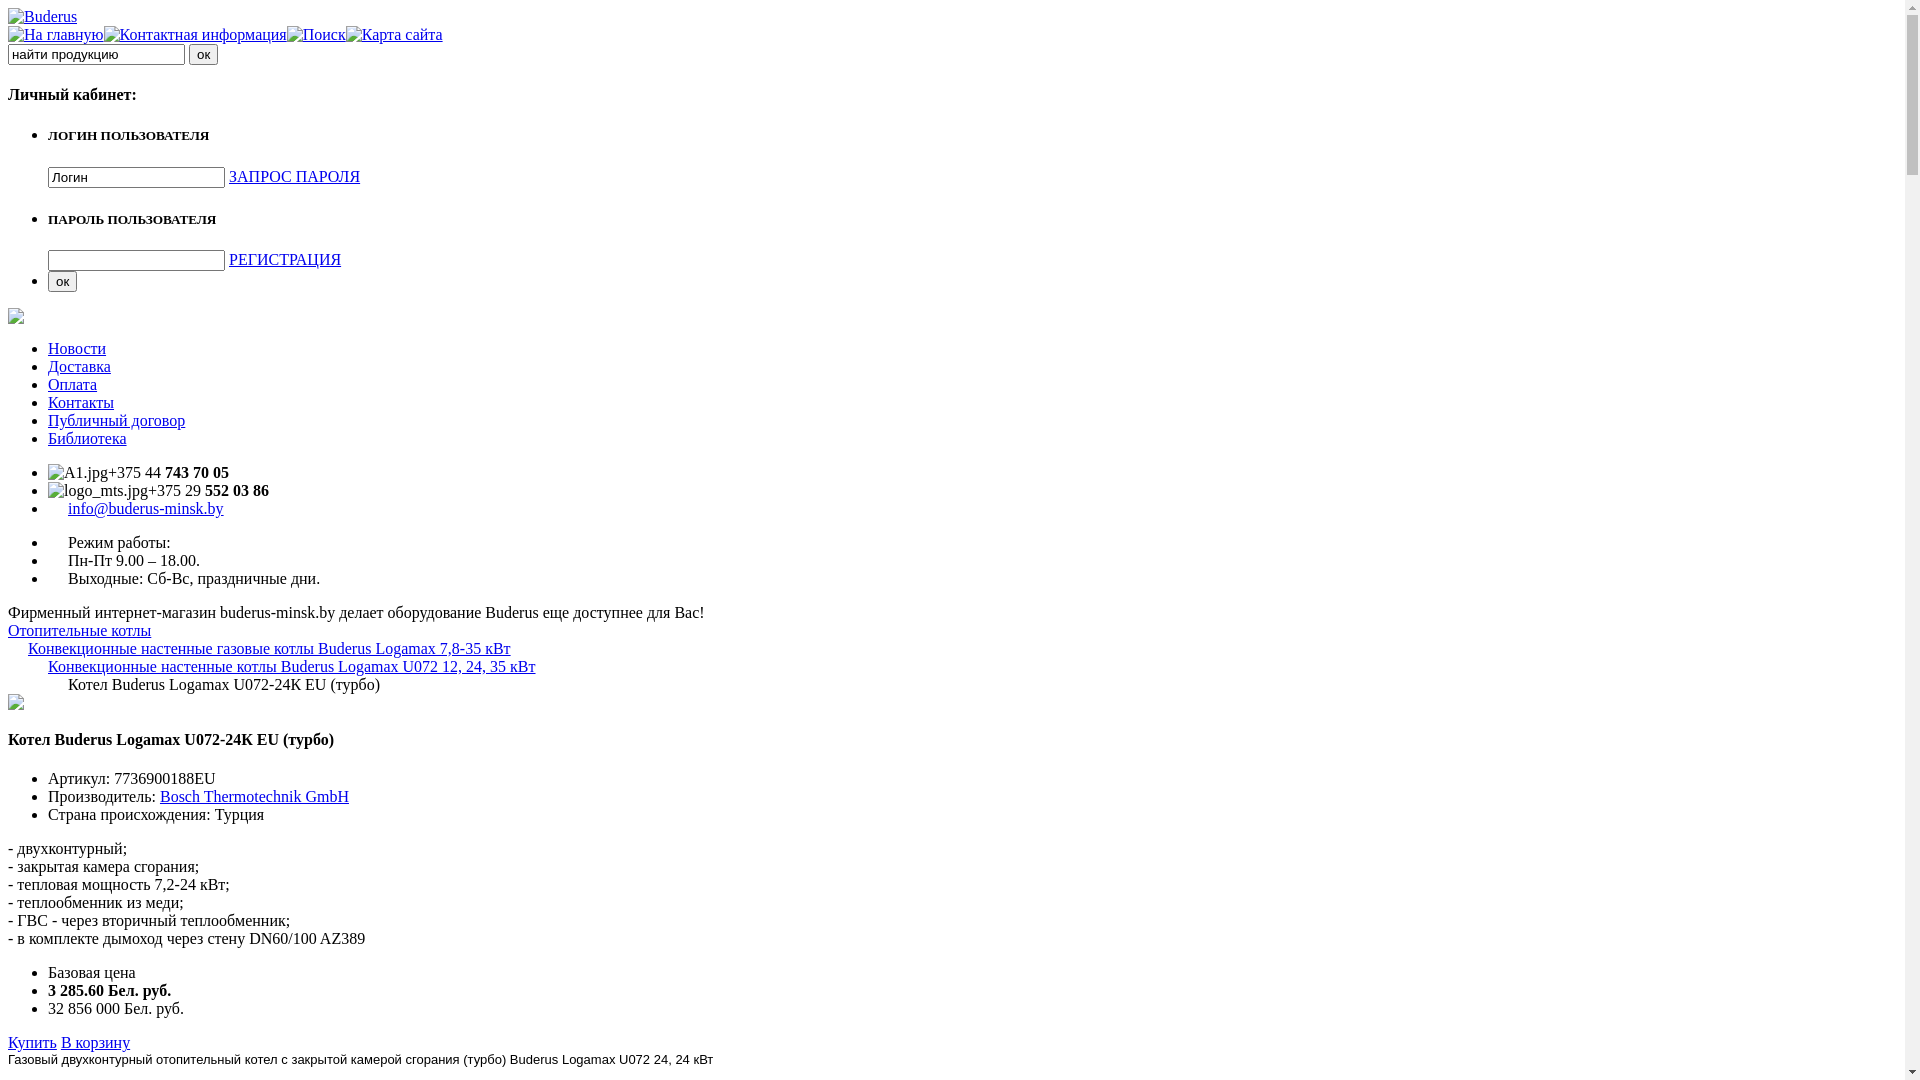 This screenshot has height=1080, width=1920. Describe the element at coordinates (254, 796) in the screenshot. I see `Bosch Thermotechnik GmbH` at that location.